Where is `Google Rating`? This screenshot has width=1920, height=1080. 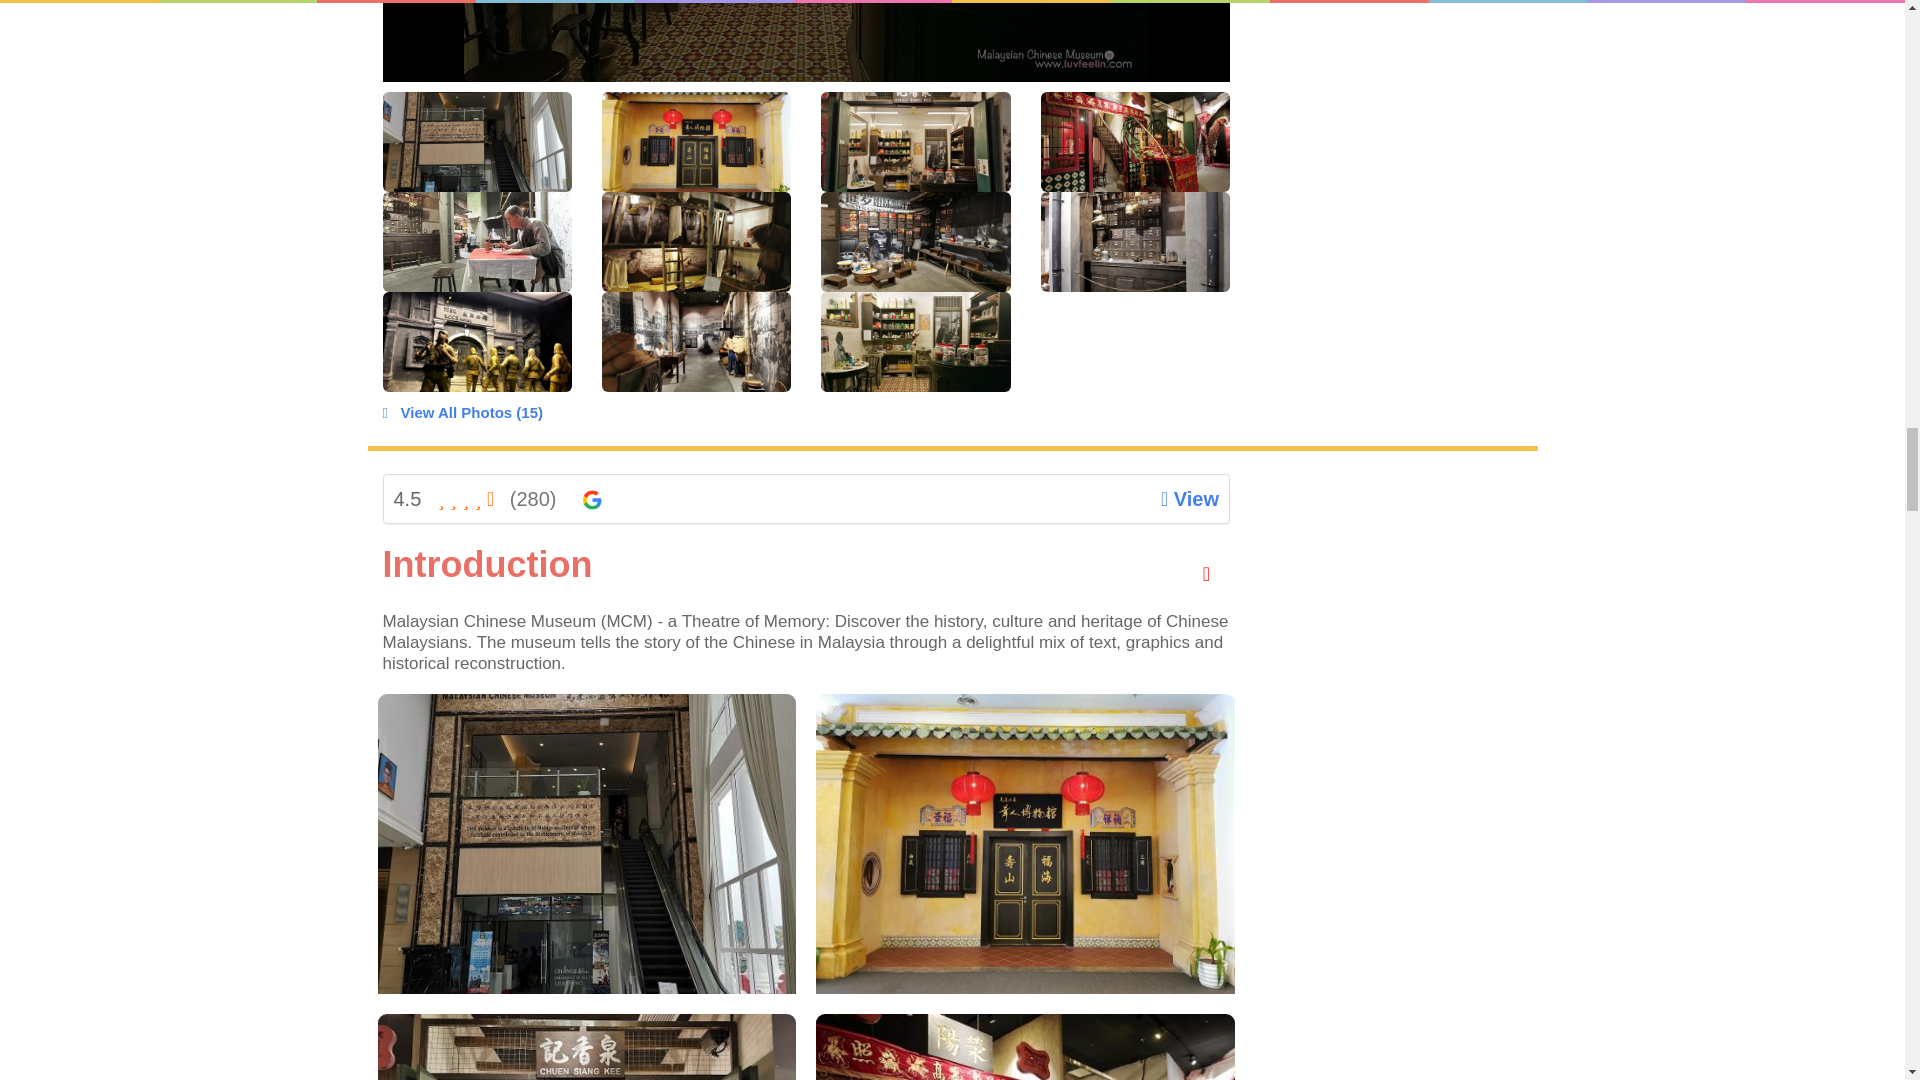
Google Rating is located at coordinates (592, 500).